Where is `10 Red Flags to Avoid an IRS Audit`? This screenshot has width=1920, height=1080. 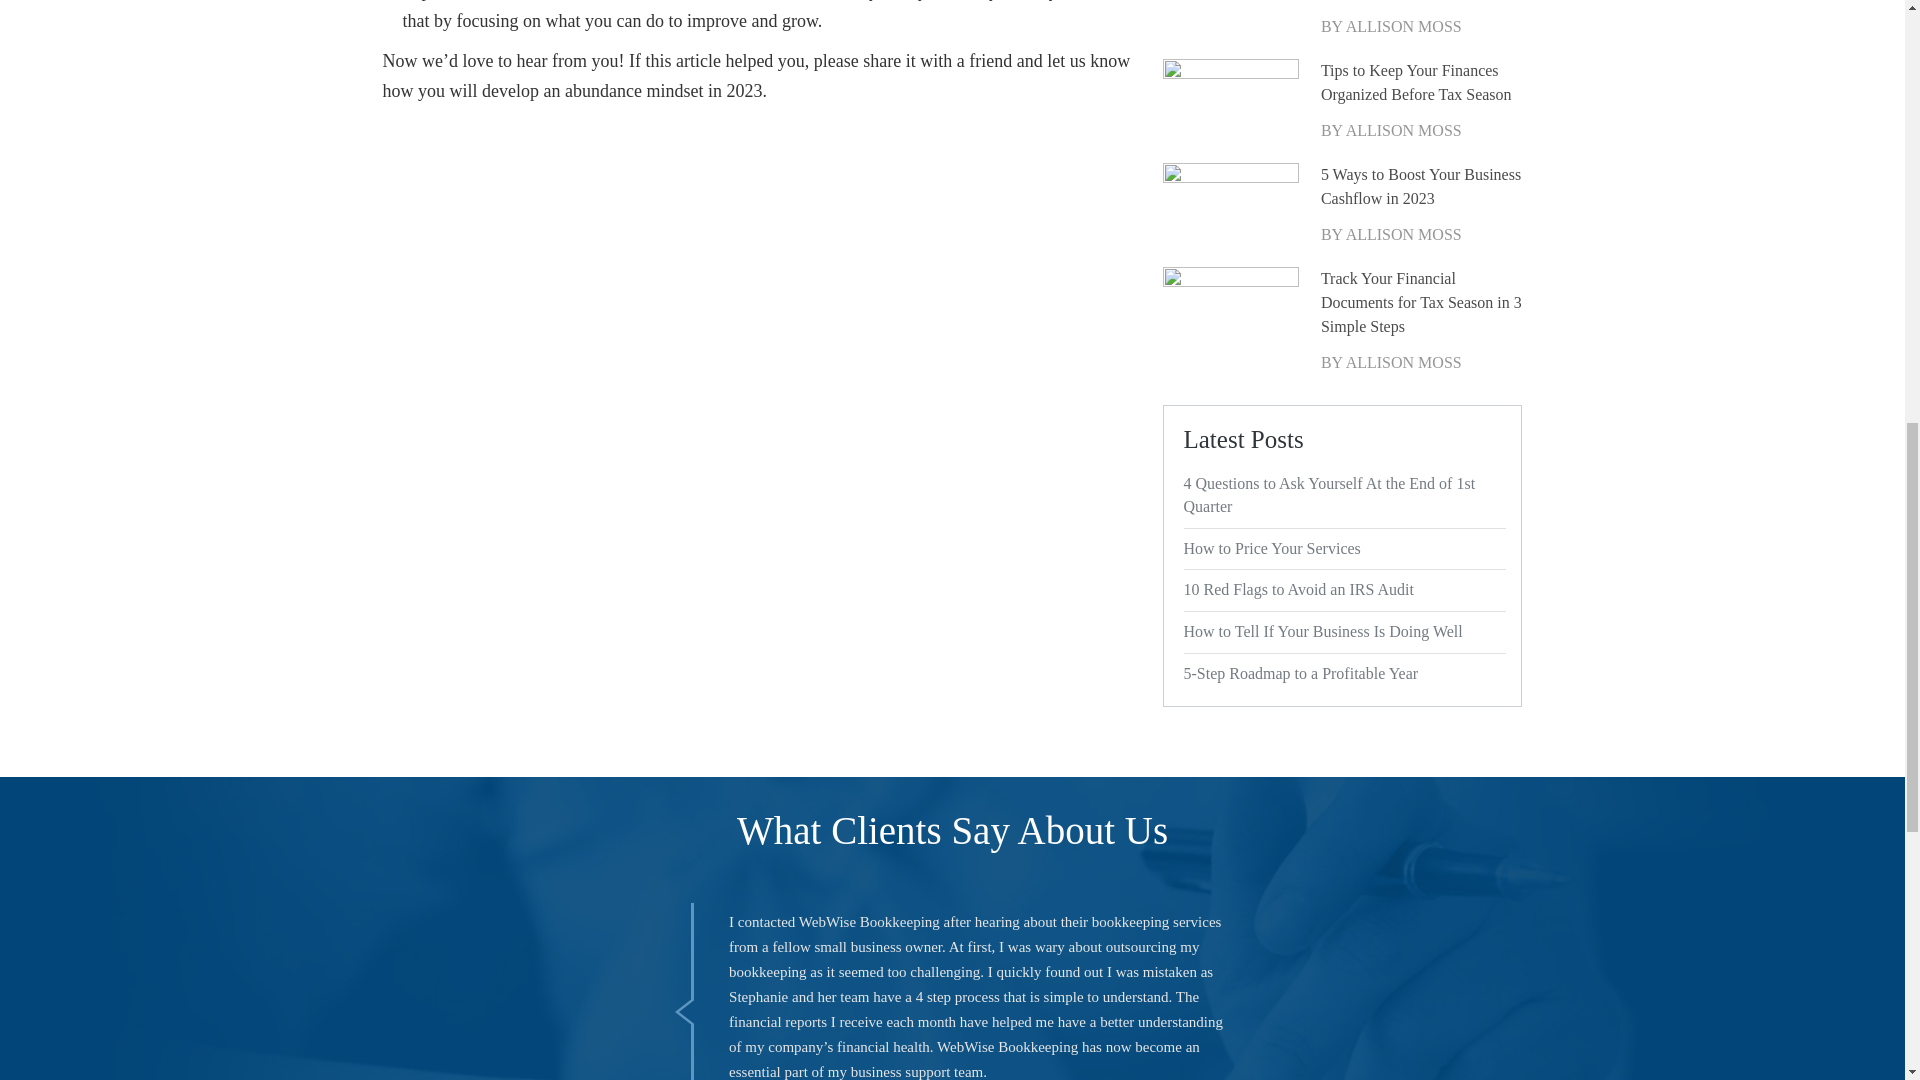
10 Red Flags to Avoid an IRS Audit is located at coordinates (1342, 590).